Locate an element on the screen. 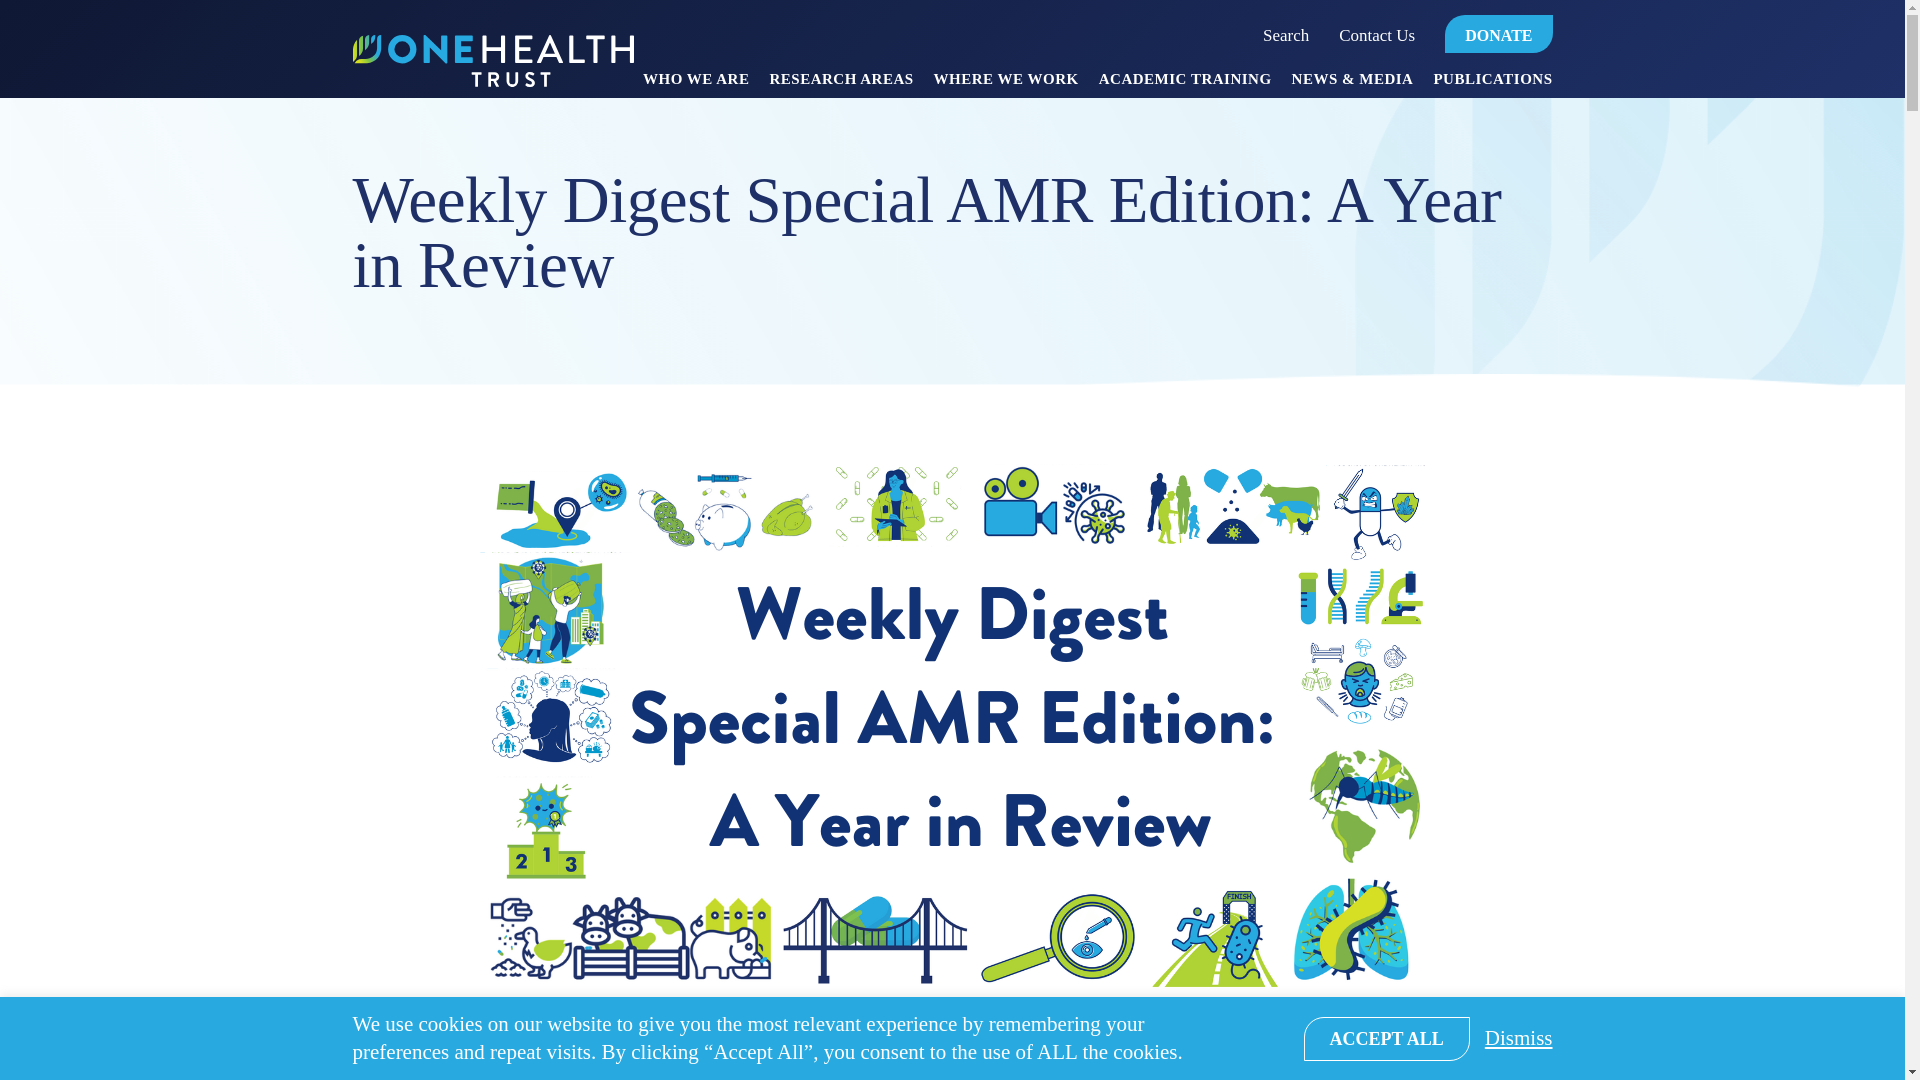 The height and width of the screenshot is (1080, 1920). WHERE WE WORK is located at coordinates (1006, 84).